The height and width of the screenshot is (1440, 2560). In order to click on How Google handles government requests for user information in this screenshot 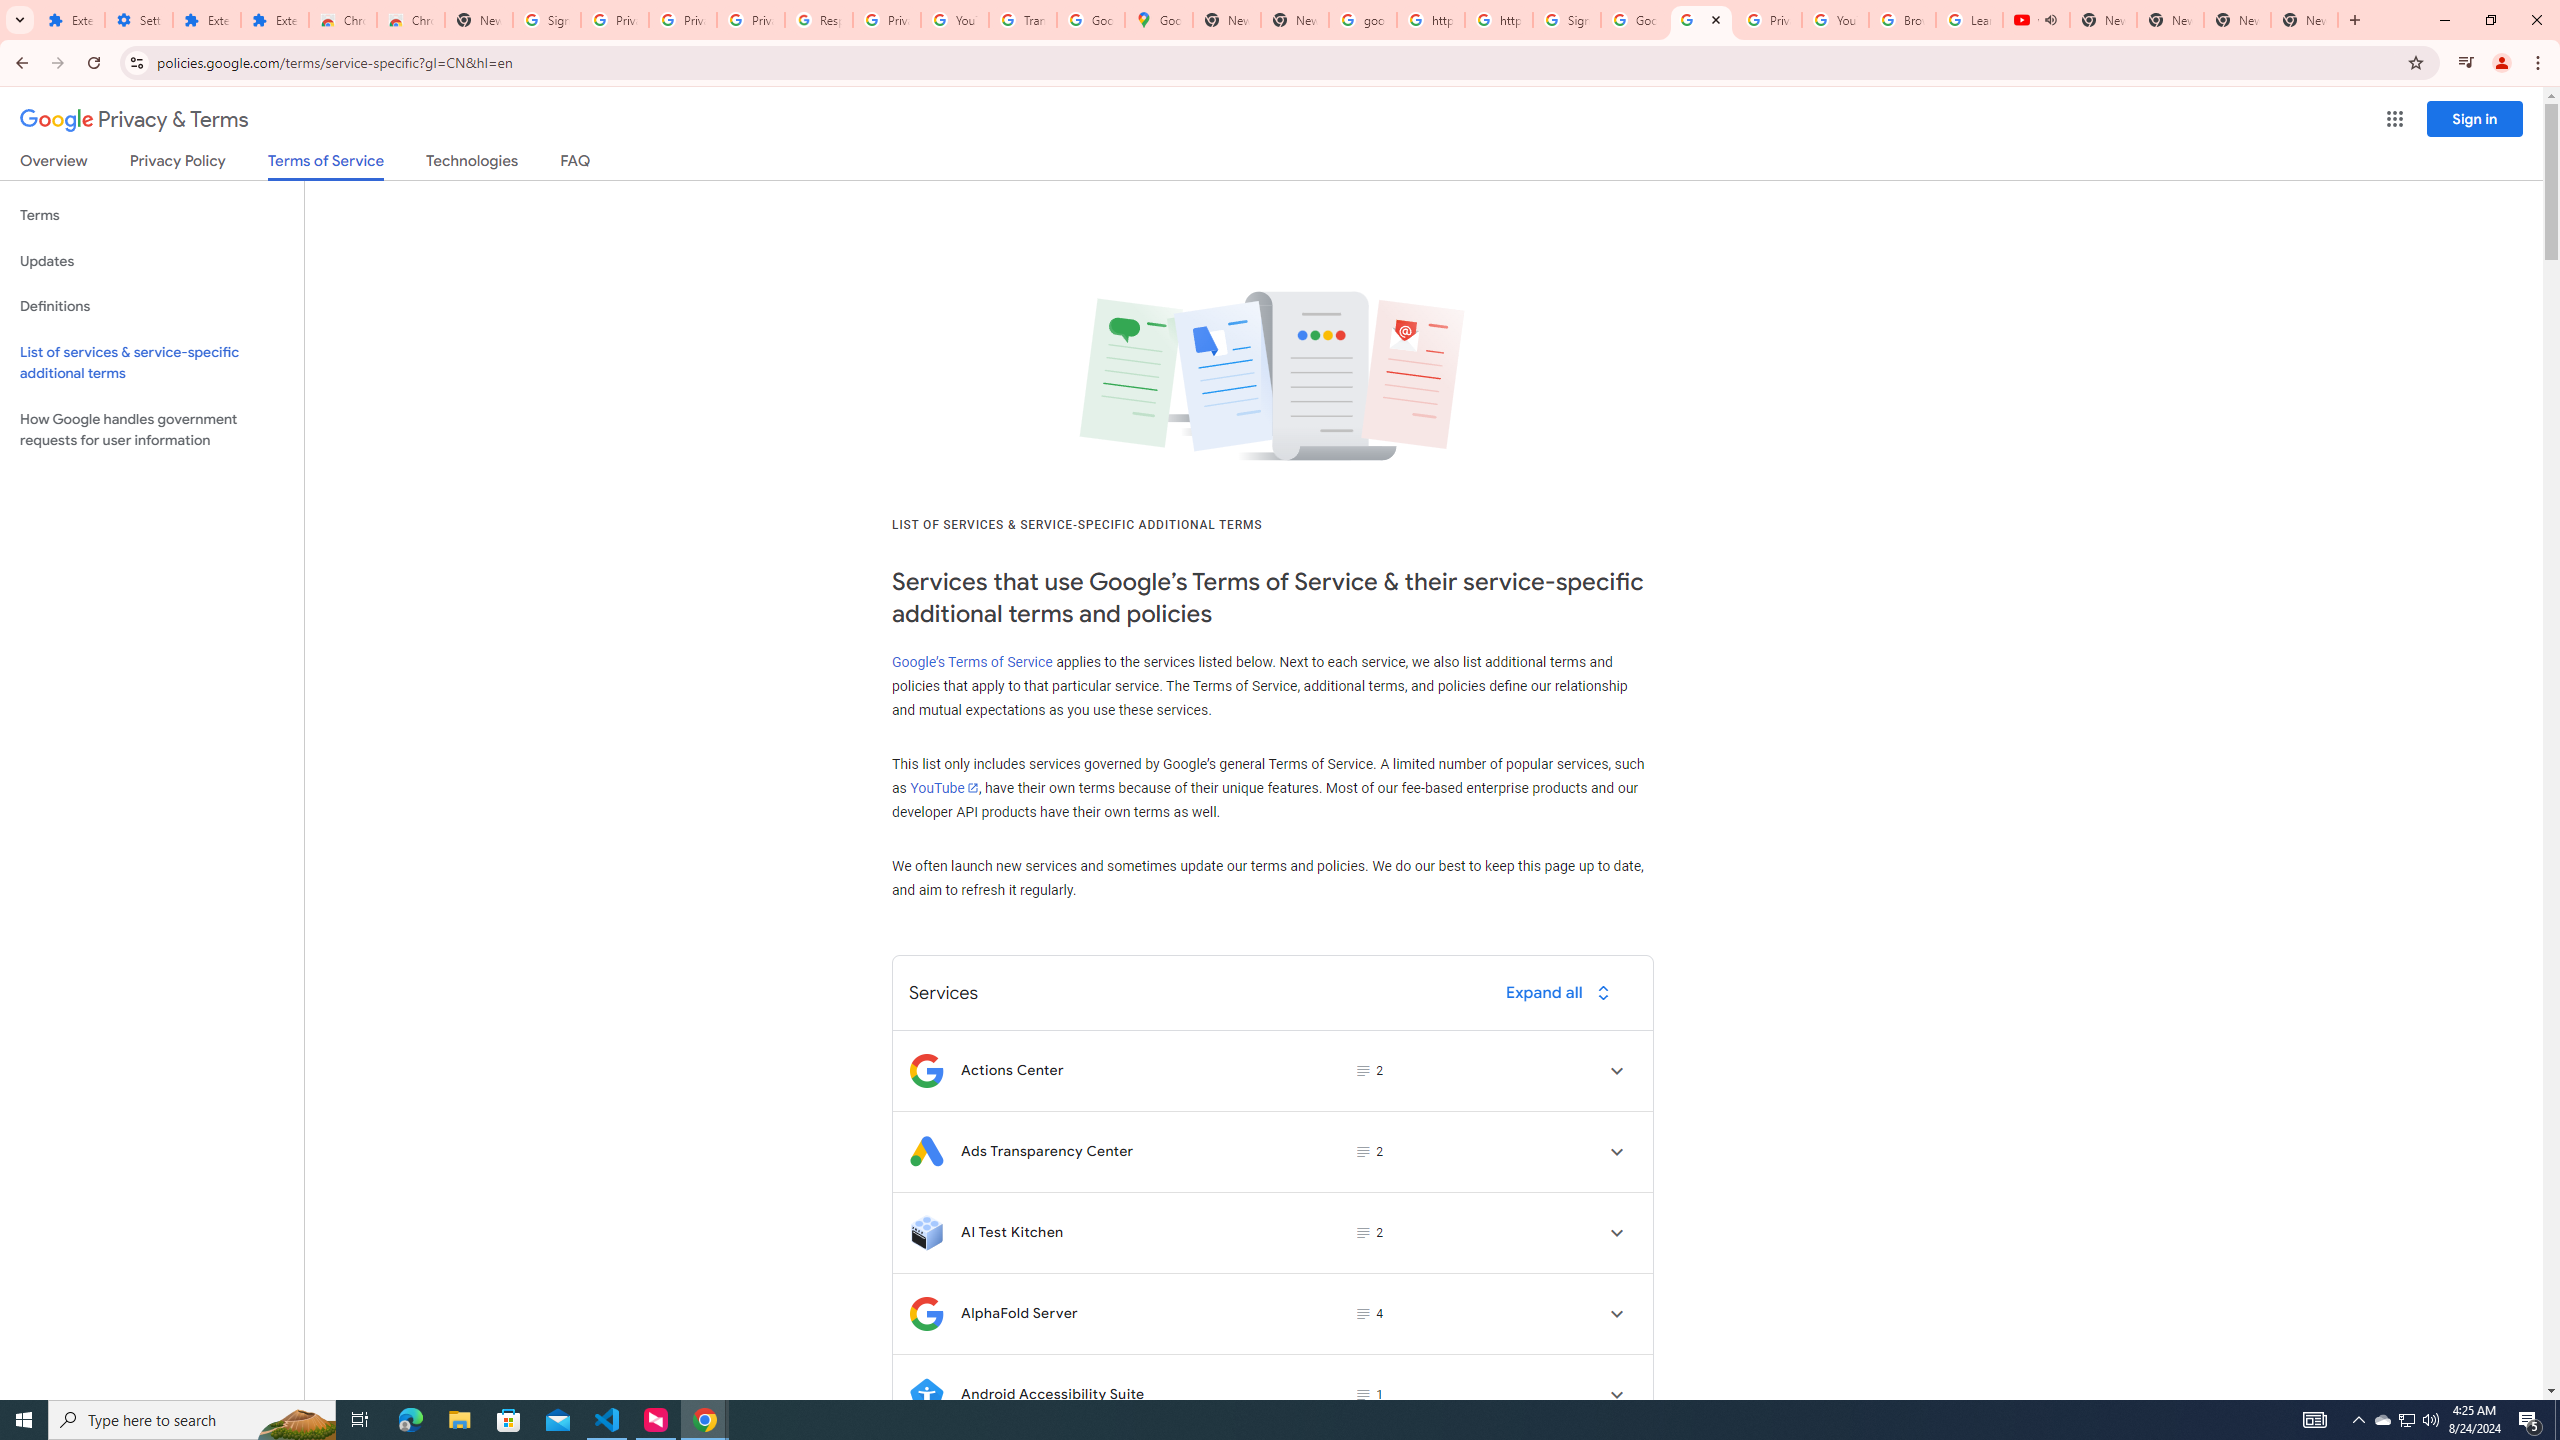, I will do `click(152, 430)`.